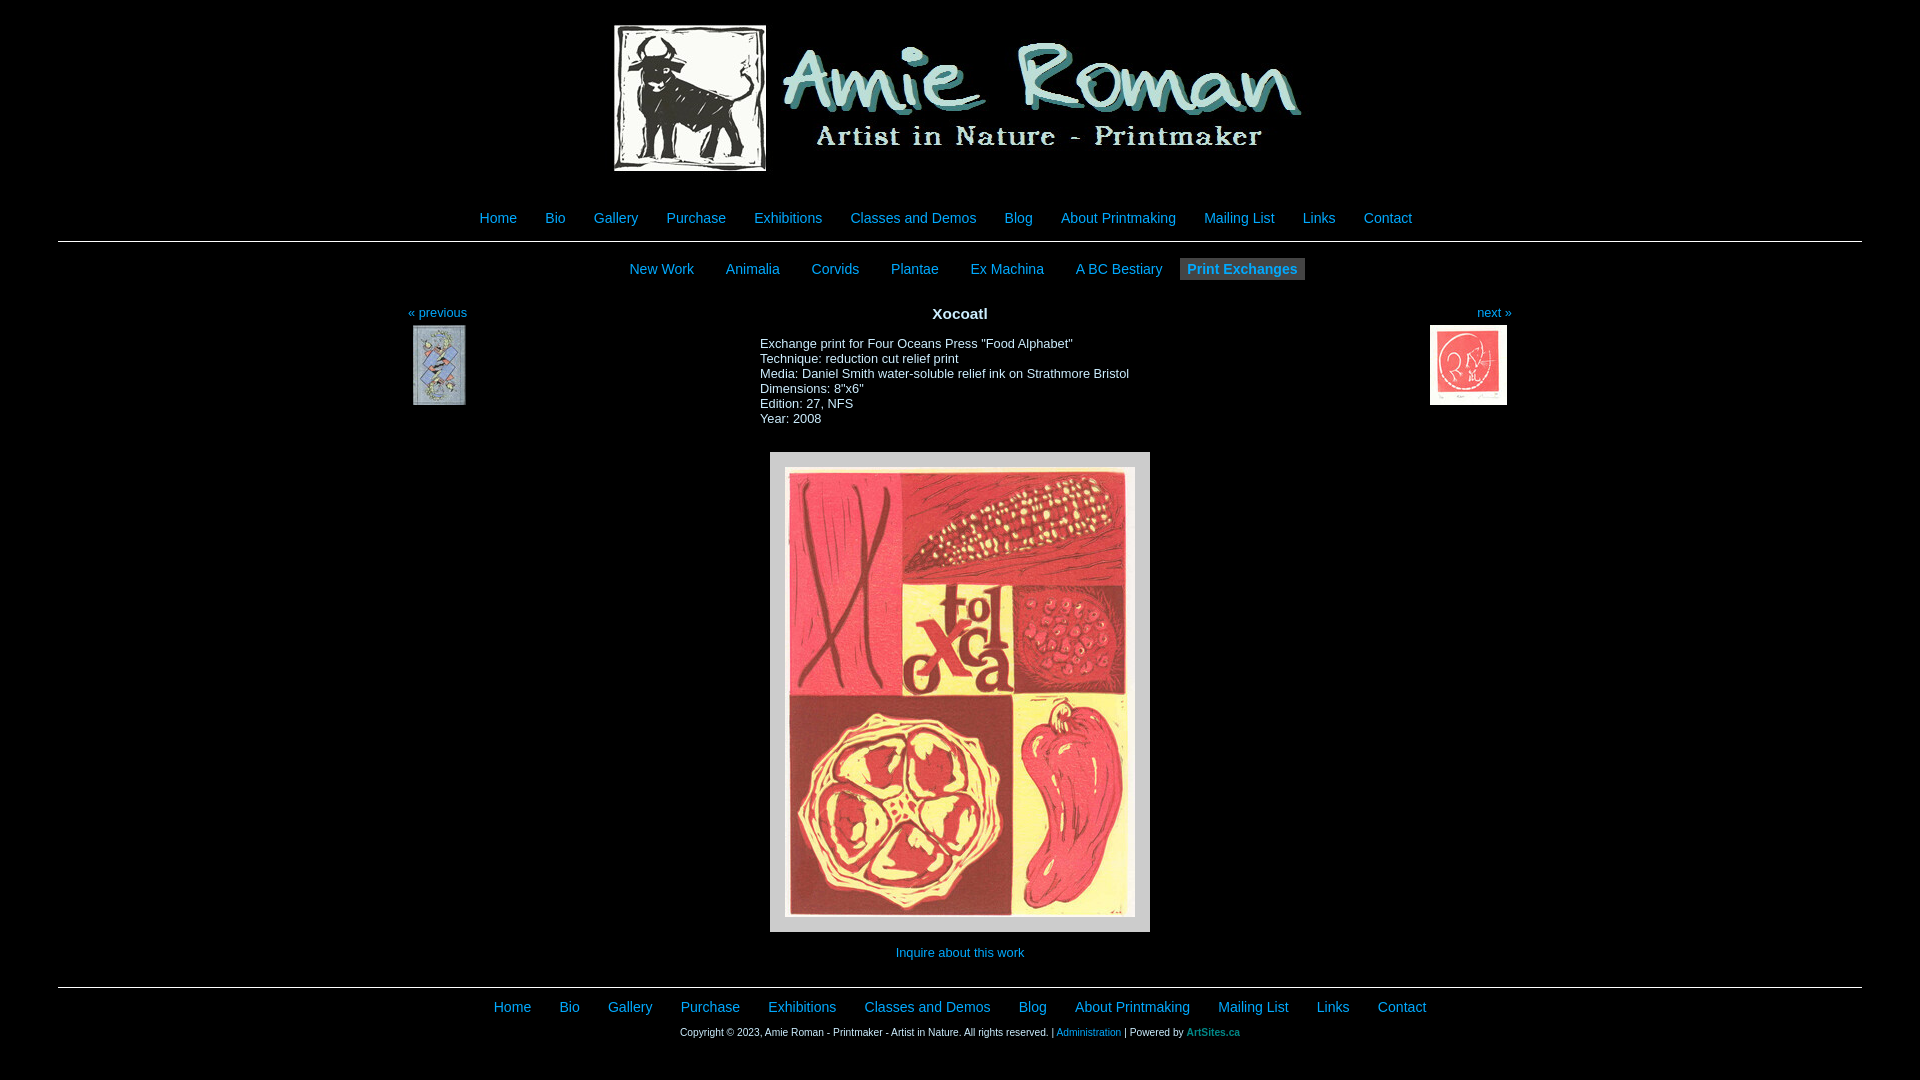  What do you see at coordinates (440, 365) in the screenshot?
I see `Queen of...` at bounding box center [440, 365].